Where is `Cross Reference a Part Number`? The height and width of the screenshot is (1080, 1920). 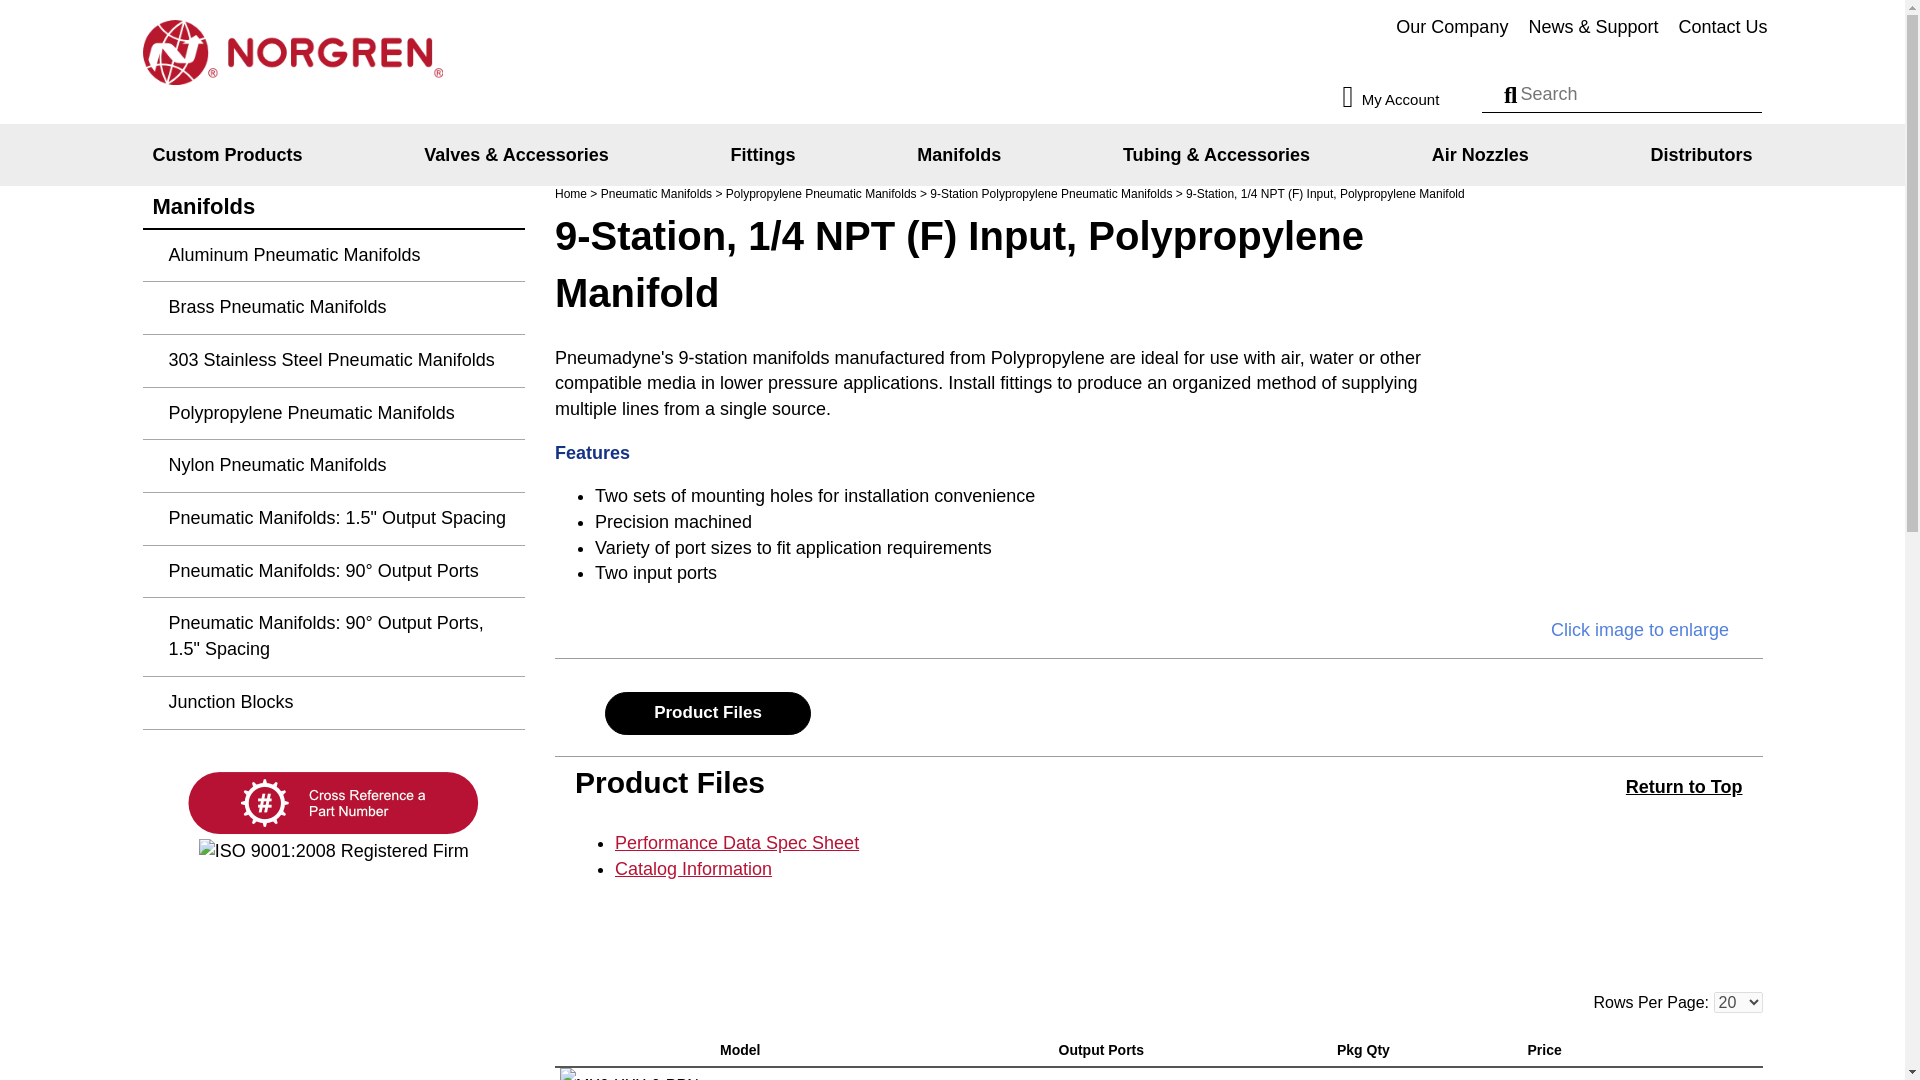
Cross Reference a Part Number is located at coordinates (334, 804).